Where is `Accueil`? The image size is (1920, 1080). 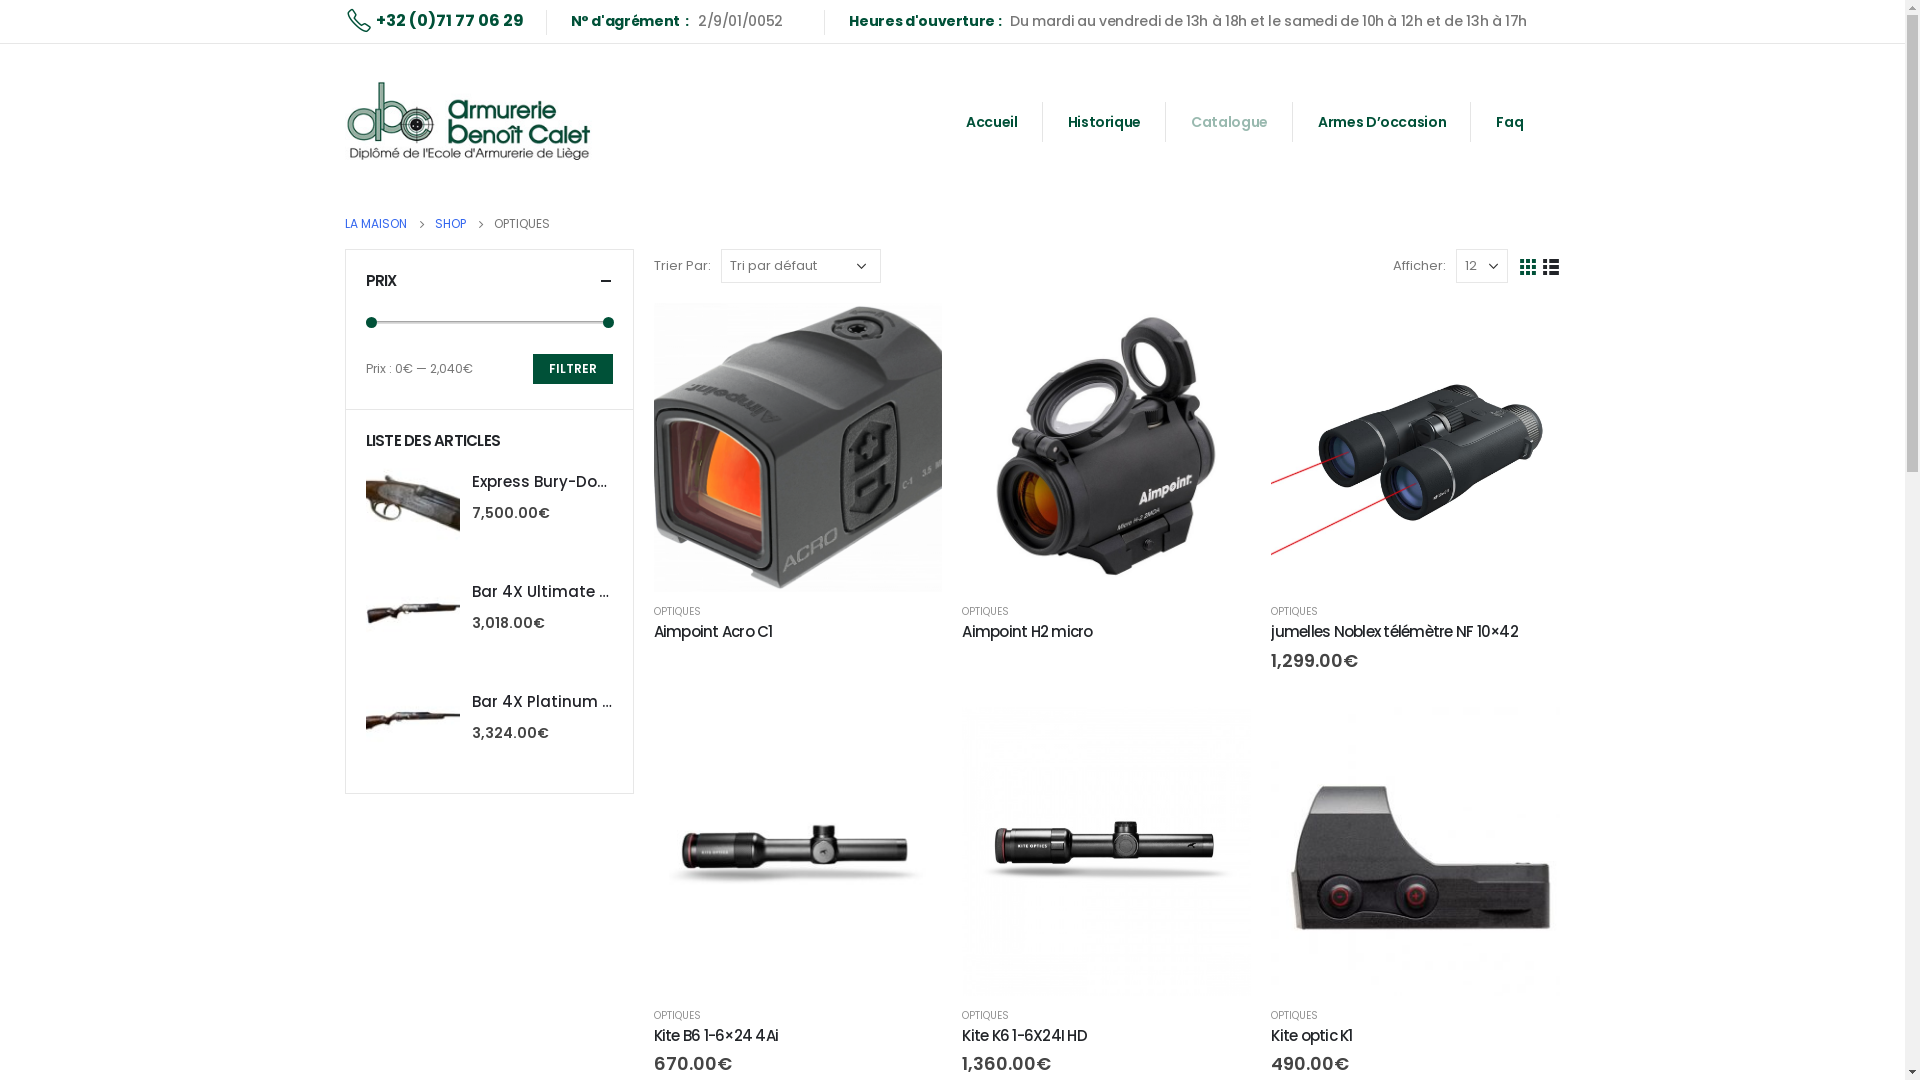
Accueil is located at coordinates (992, 122).